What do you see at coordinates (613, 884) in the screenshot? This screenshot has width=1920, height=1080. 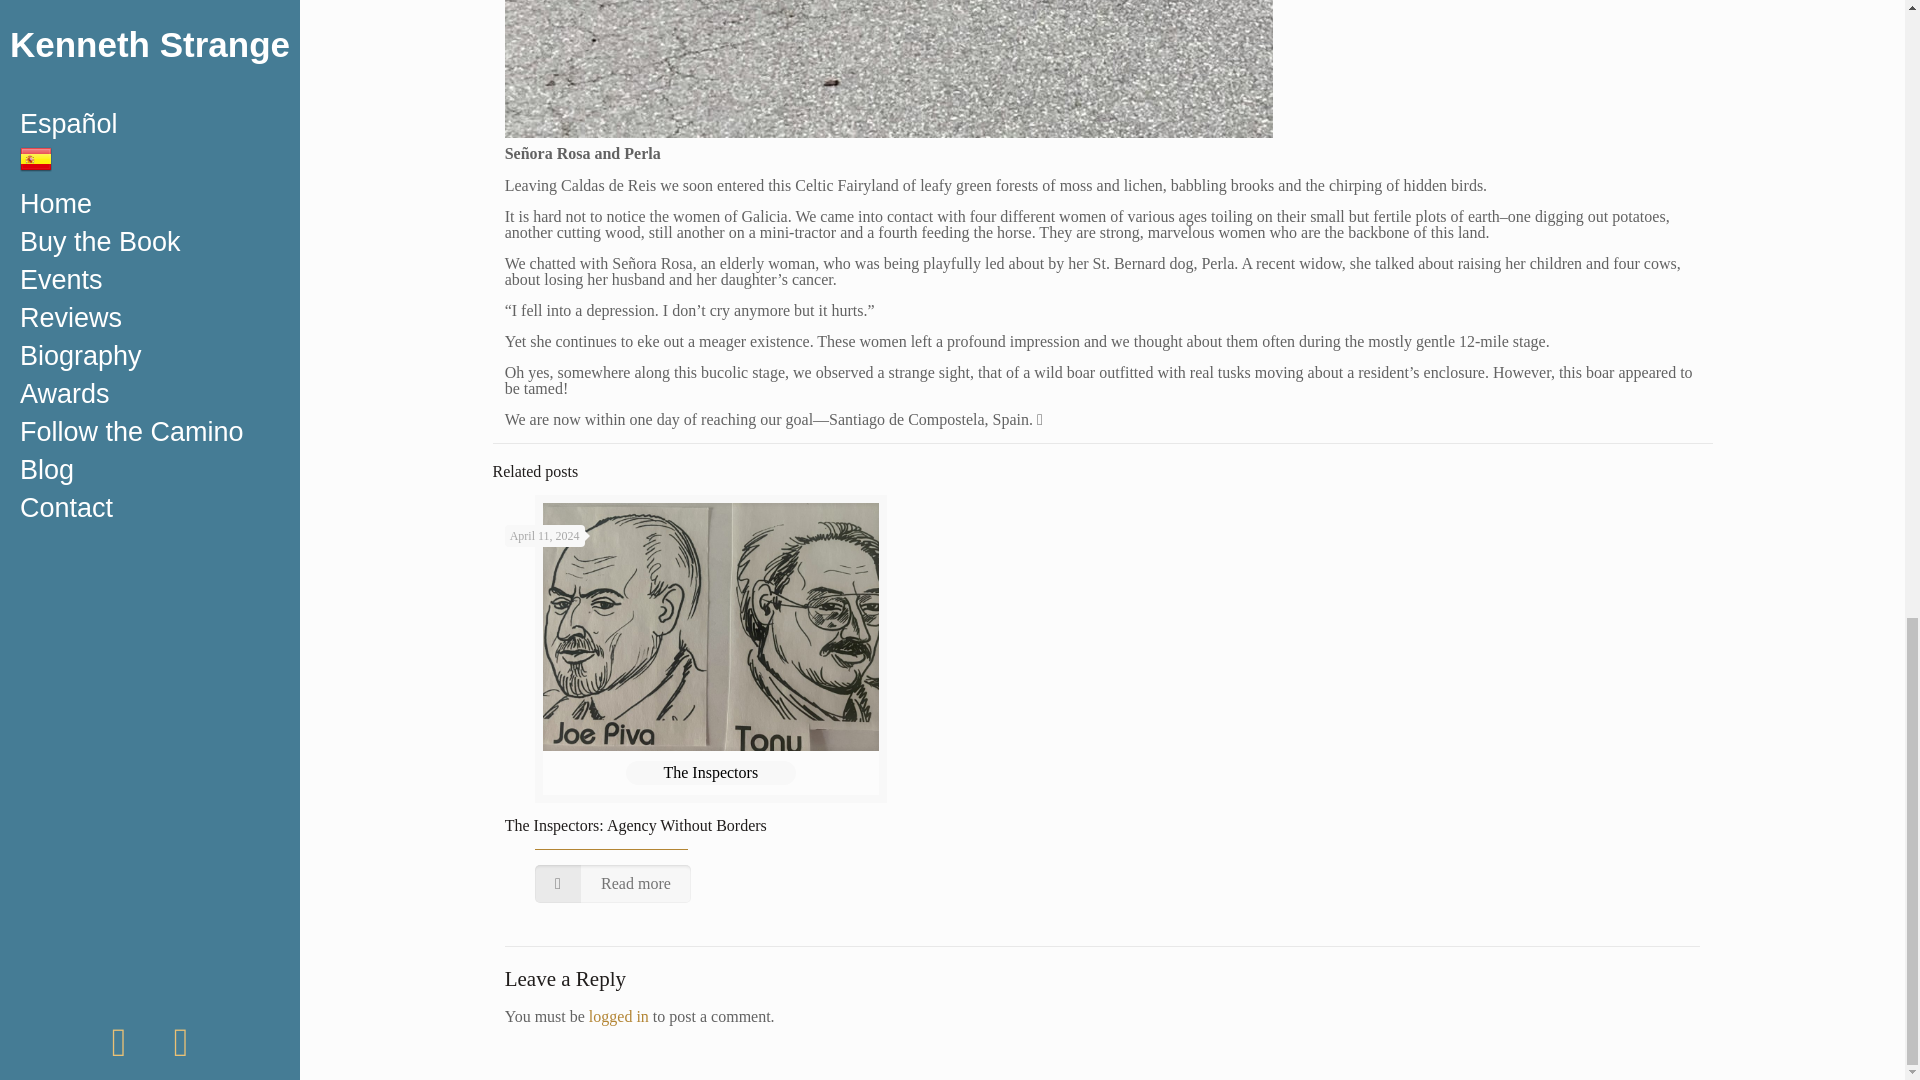 I see `Read more` at bounding box center [613, 884].